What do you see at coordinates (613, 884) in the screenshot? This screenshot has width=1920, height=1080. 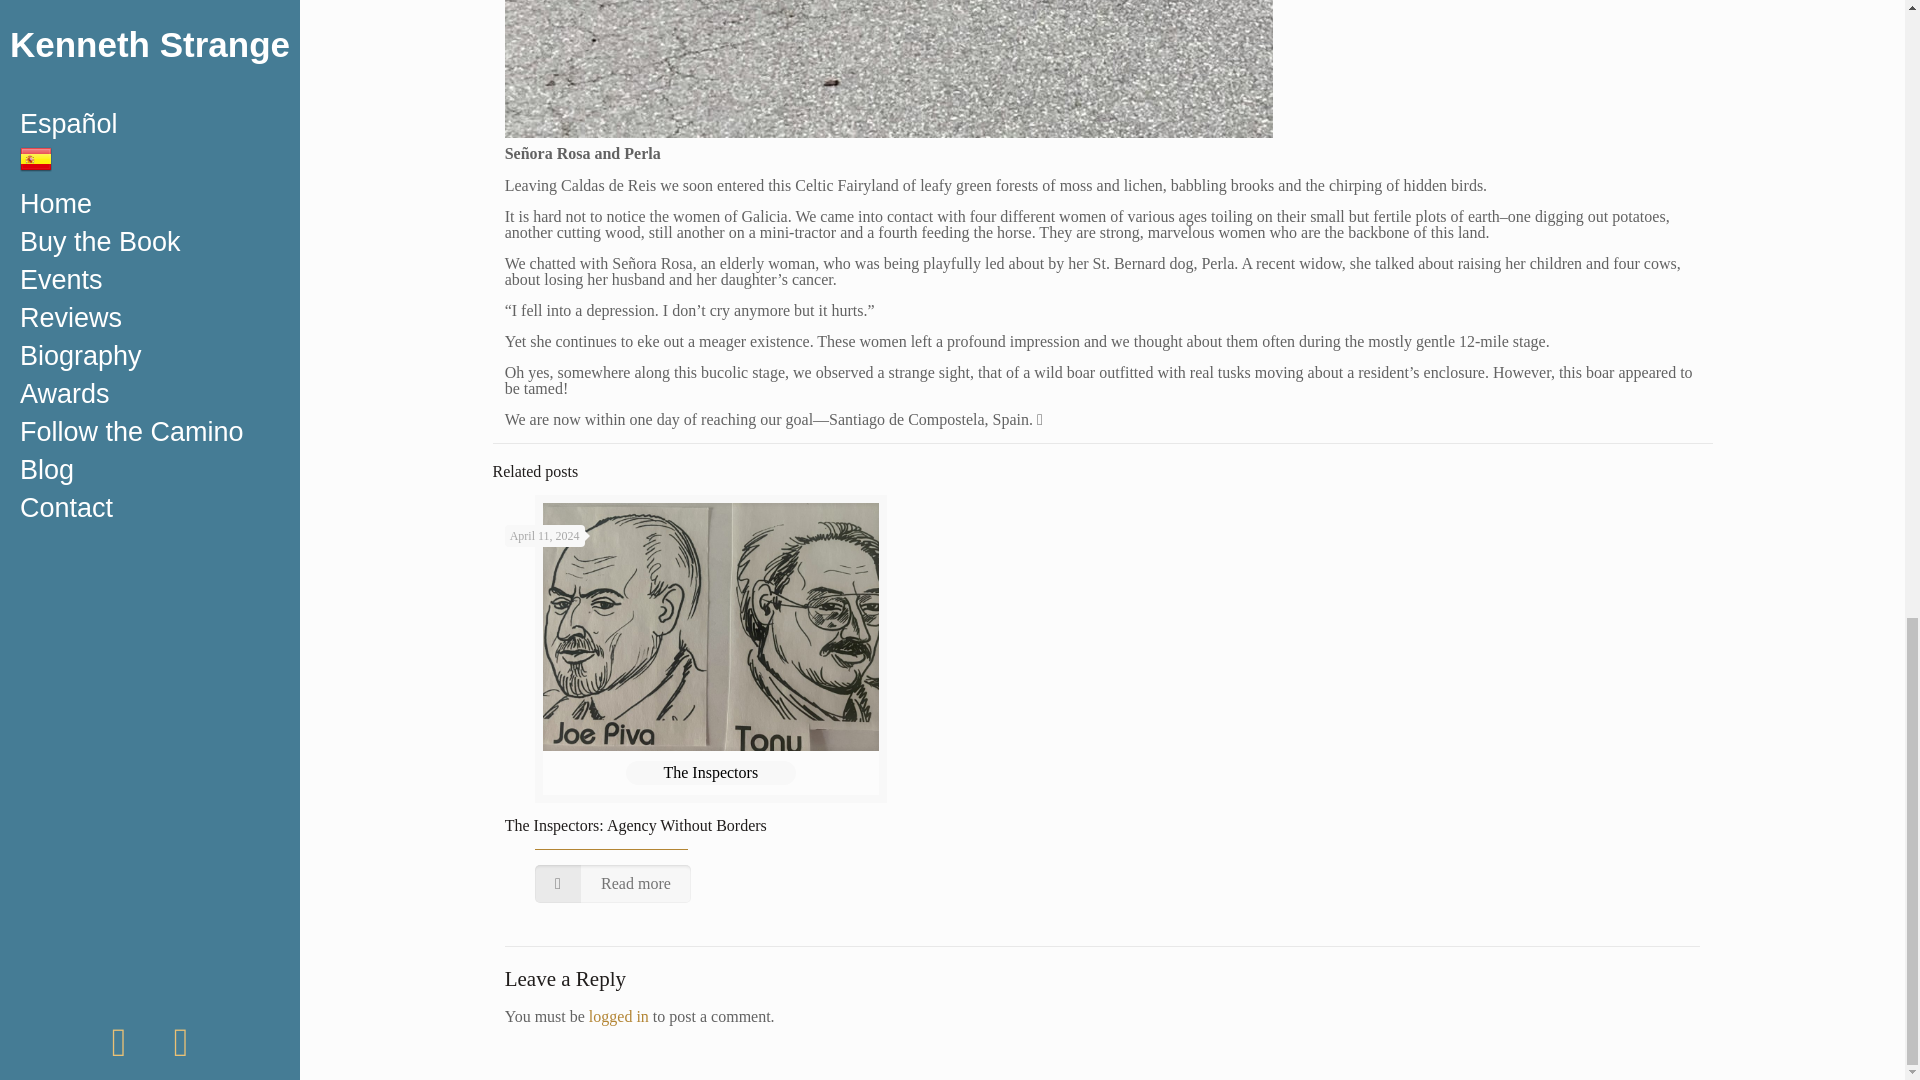 I see `Read more` at bounding box center [613, 884].